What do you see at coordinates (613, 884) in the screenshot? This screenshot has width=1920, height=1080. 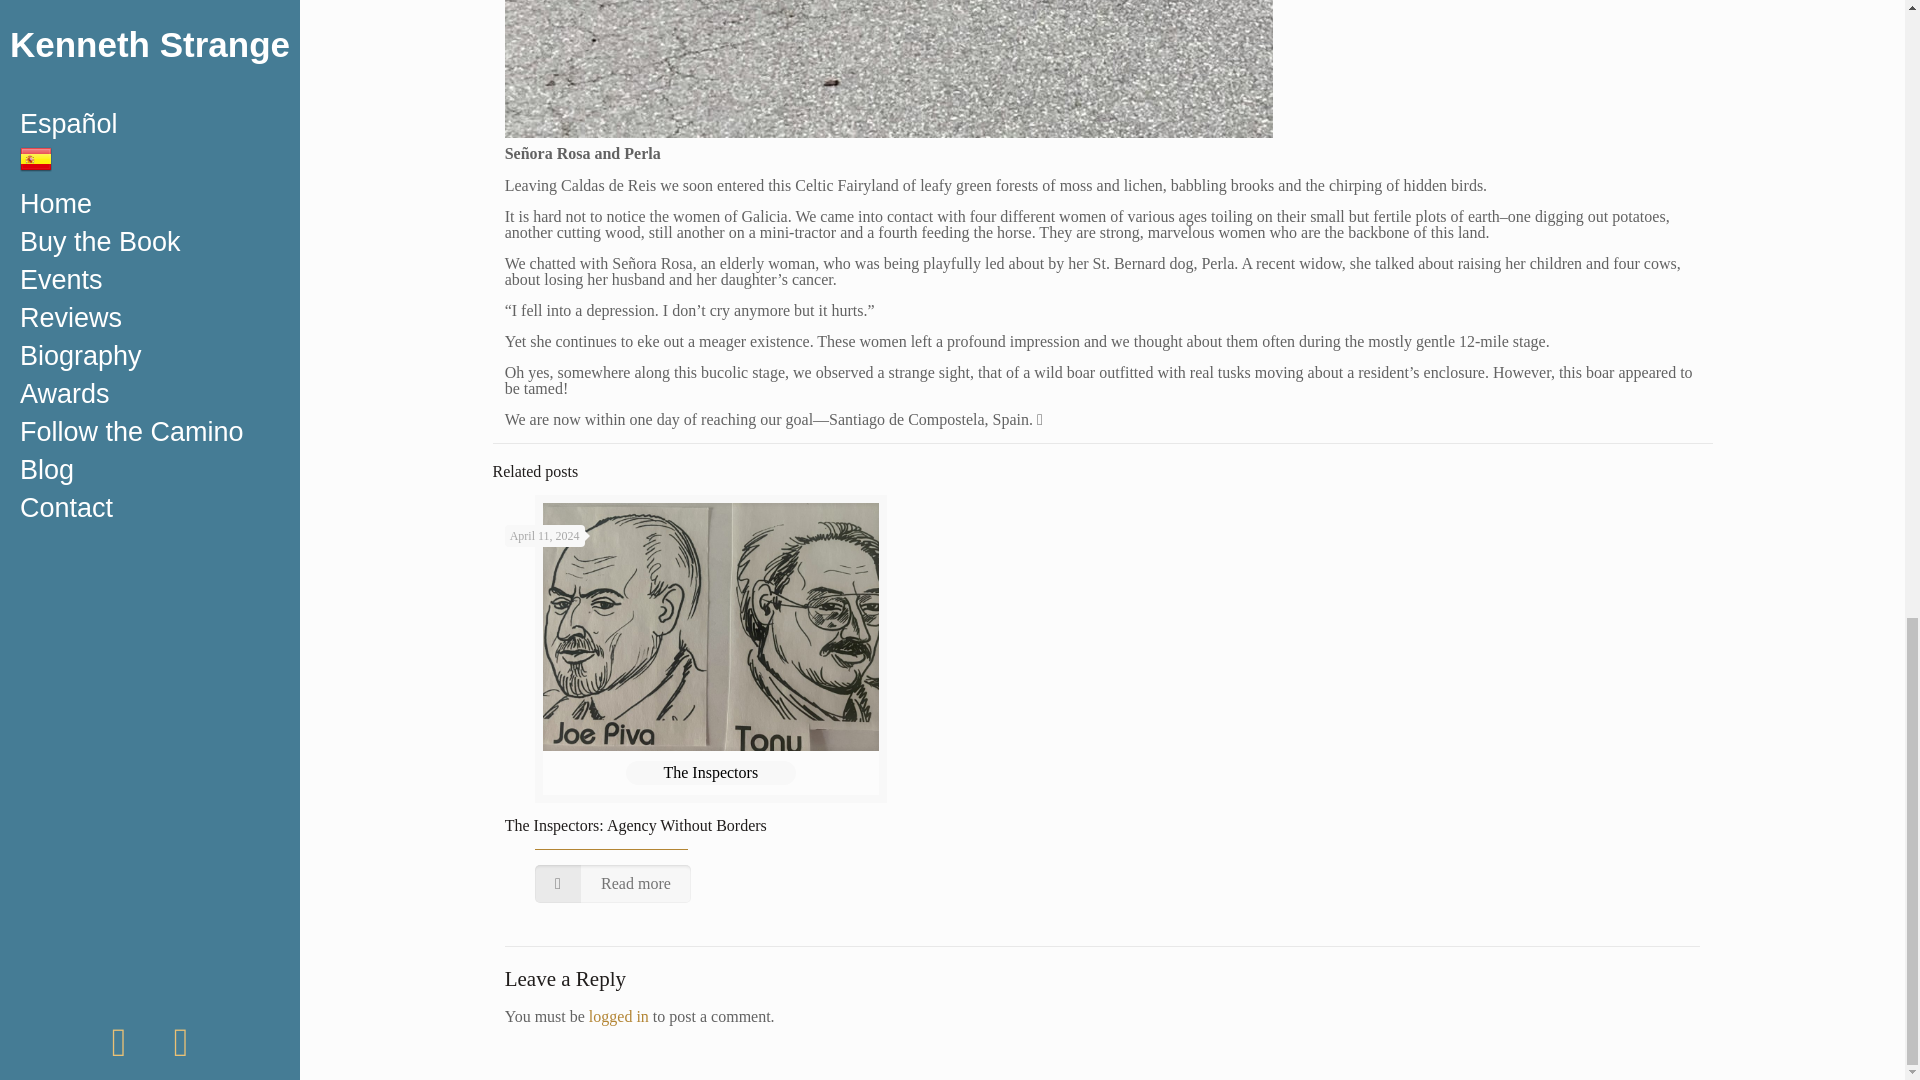 I see `Read more` at bounding box center [613, 884].